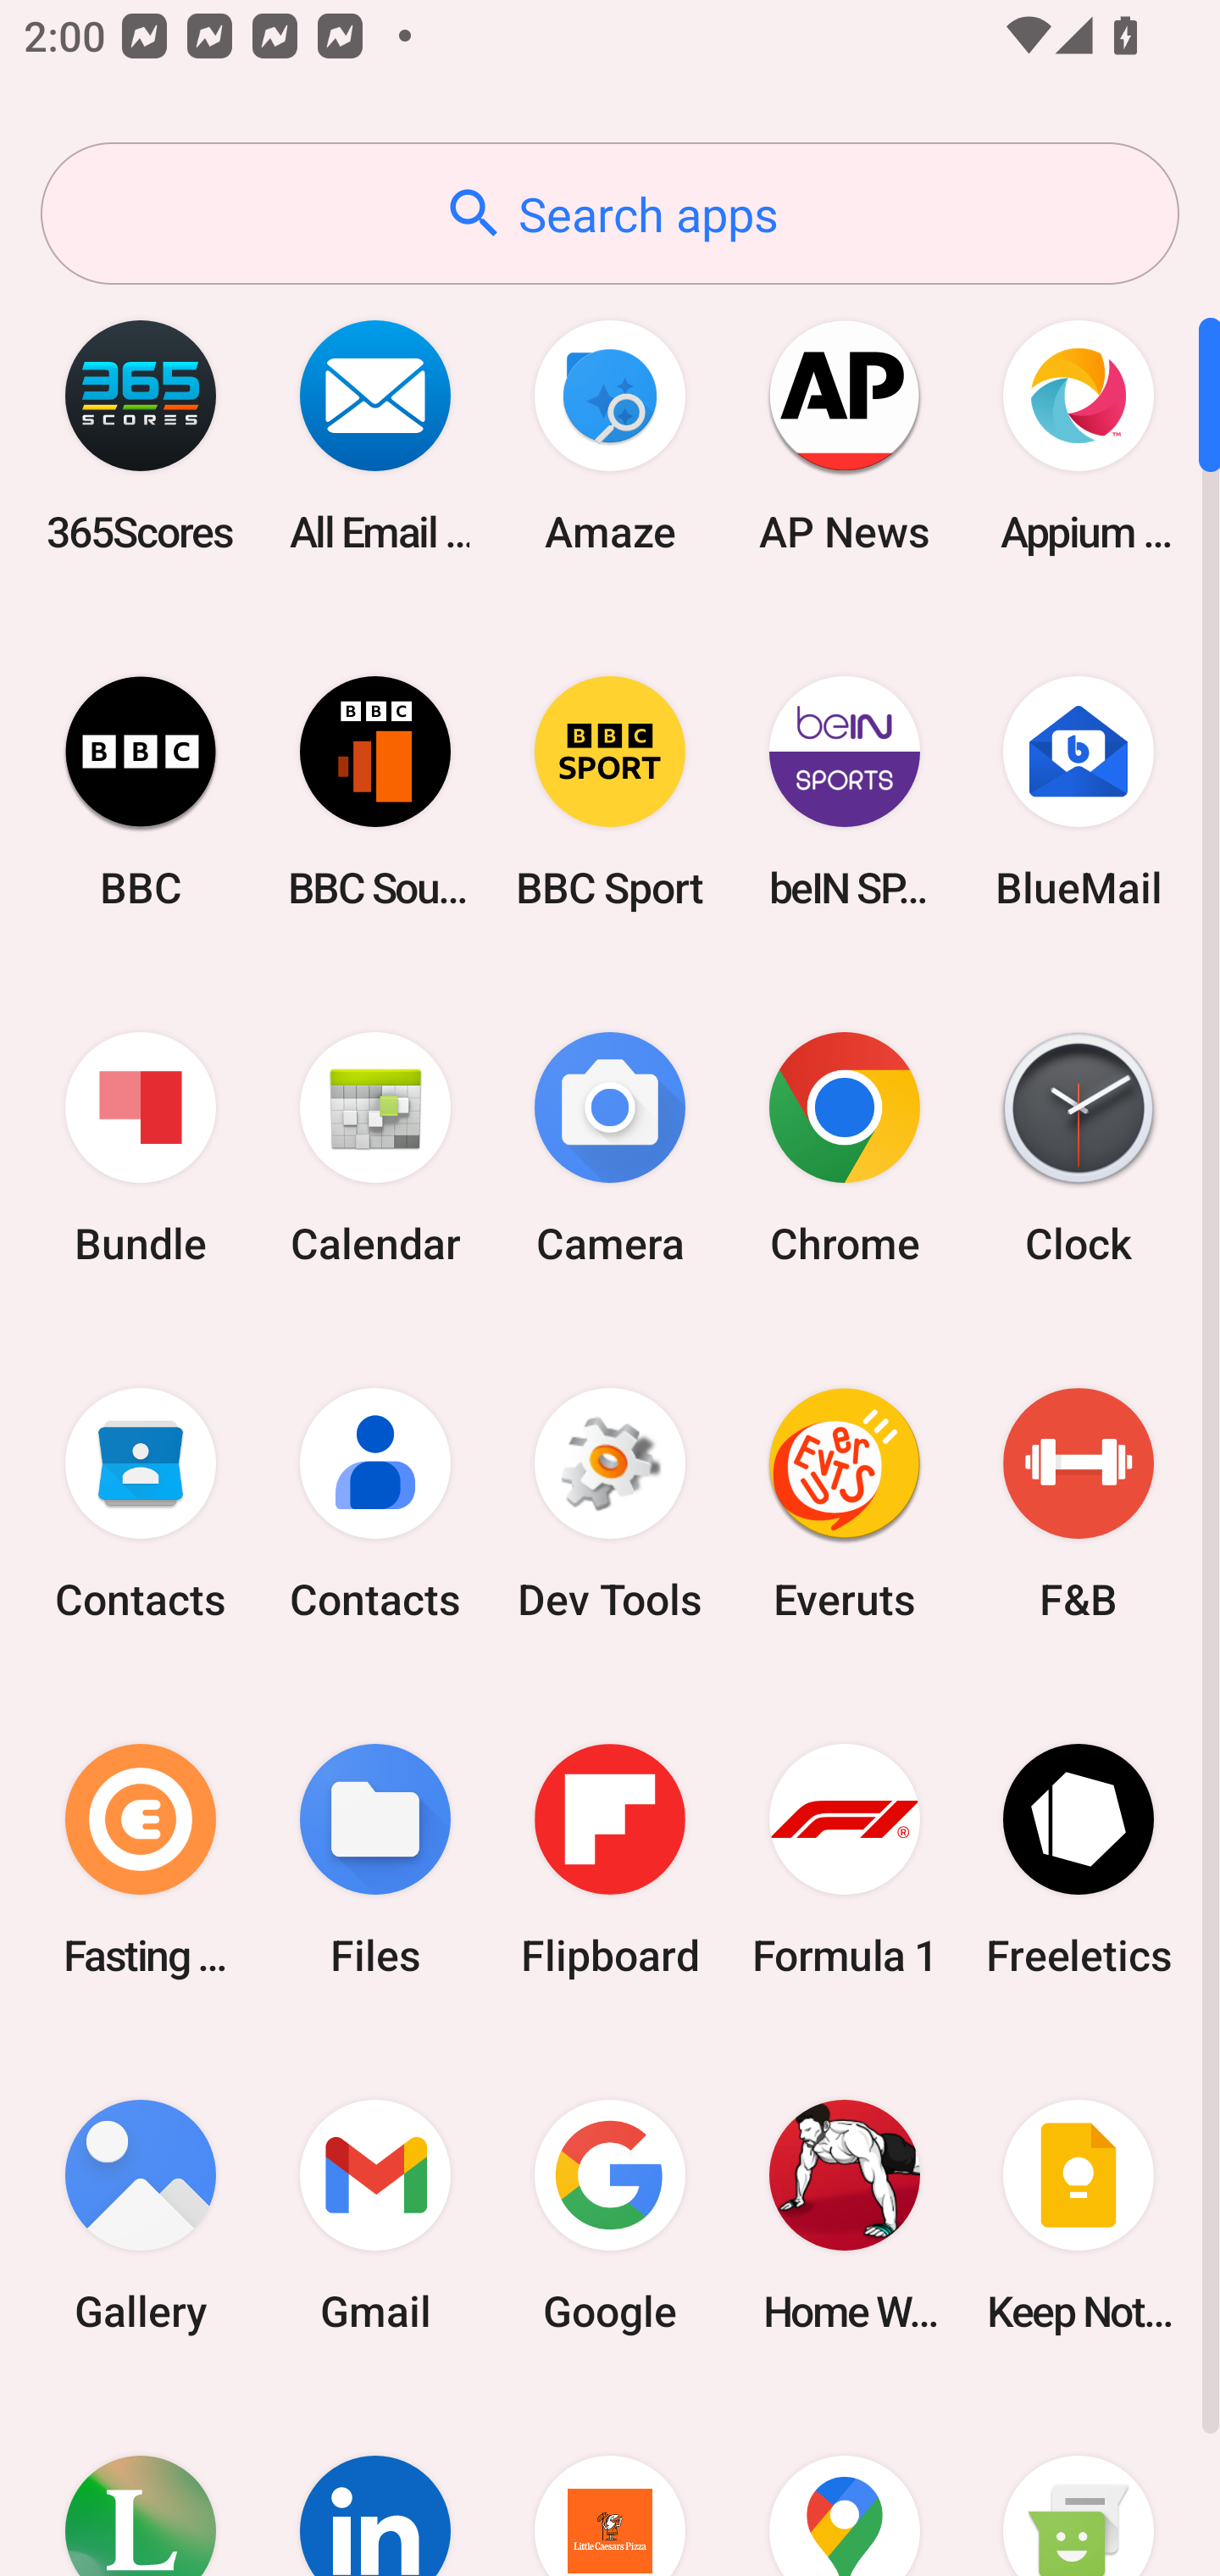 Image resolution: width=1220 pixels, height=2576 pixels. Describe the element at coordinates (375, 436) in the screenshot. I see `All Email Connect` at that location.